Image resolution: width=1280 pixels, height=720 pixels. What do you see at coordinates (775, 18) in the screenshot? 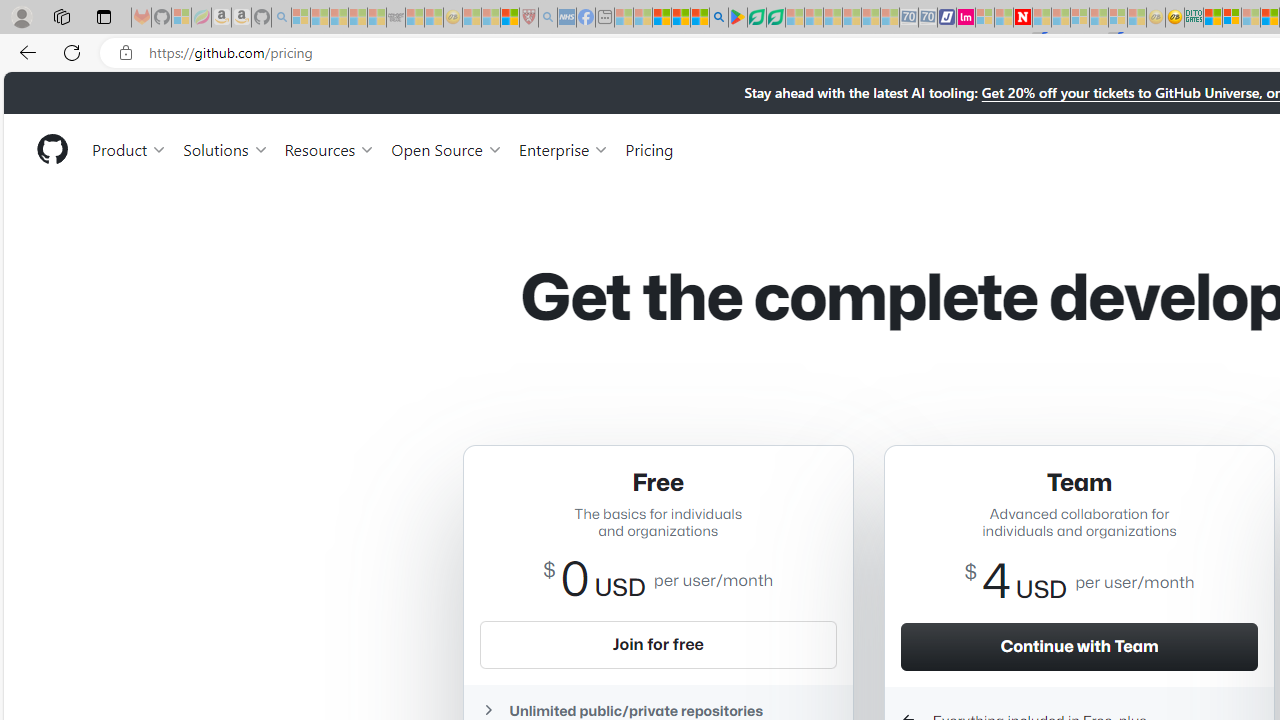
I see `Microsoft Word - consumer-privacy address update 2.2021` at bounding box center [775, 18].